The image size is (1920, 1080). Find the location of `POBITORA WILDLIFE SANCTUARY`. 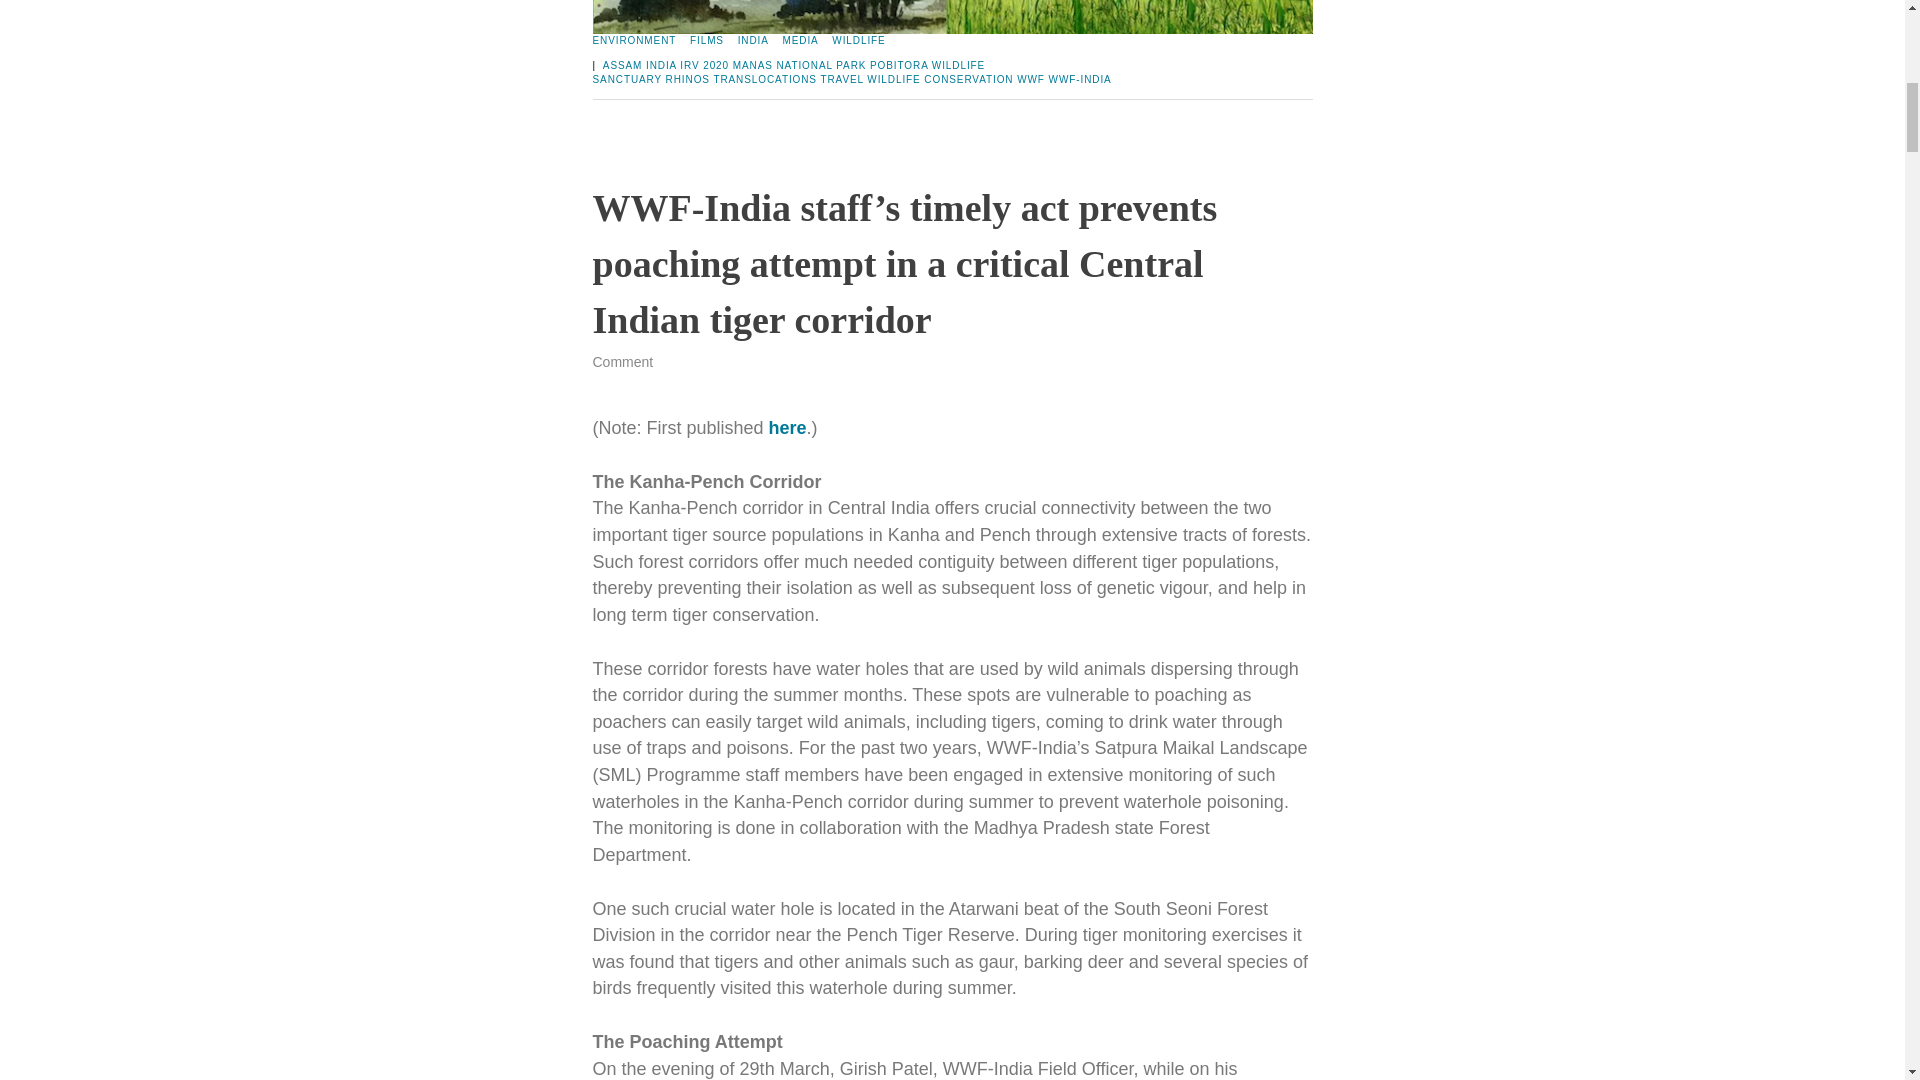

POBITORA WILDLIFE SANCTUARY is located at coordinates (788, 73).